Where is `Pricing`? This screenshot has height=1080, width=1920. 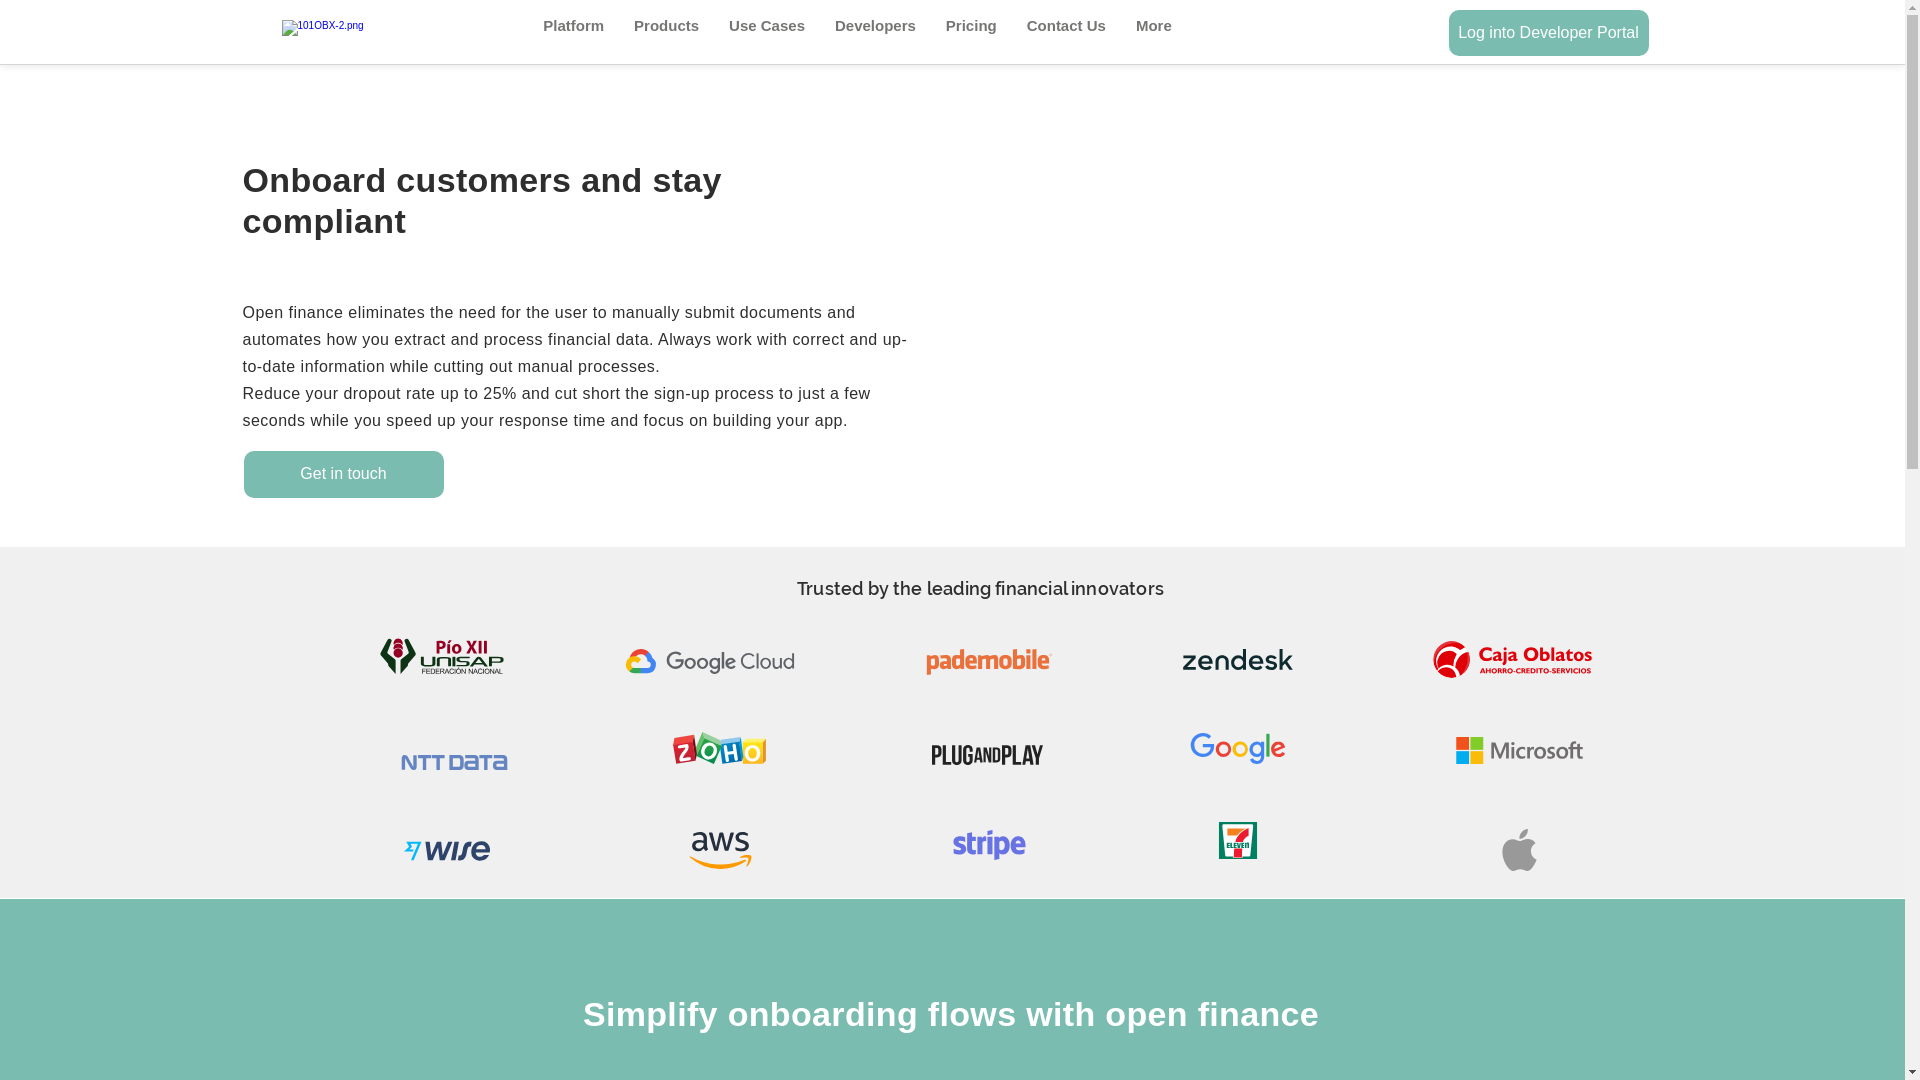 Pricing is located at coordinates (972, 30).